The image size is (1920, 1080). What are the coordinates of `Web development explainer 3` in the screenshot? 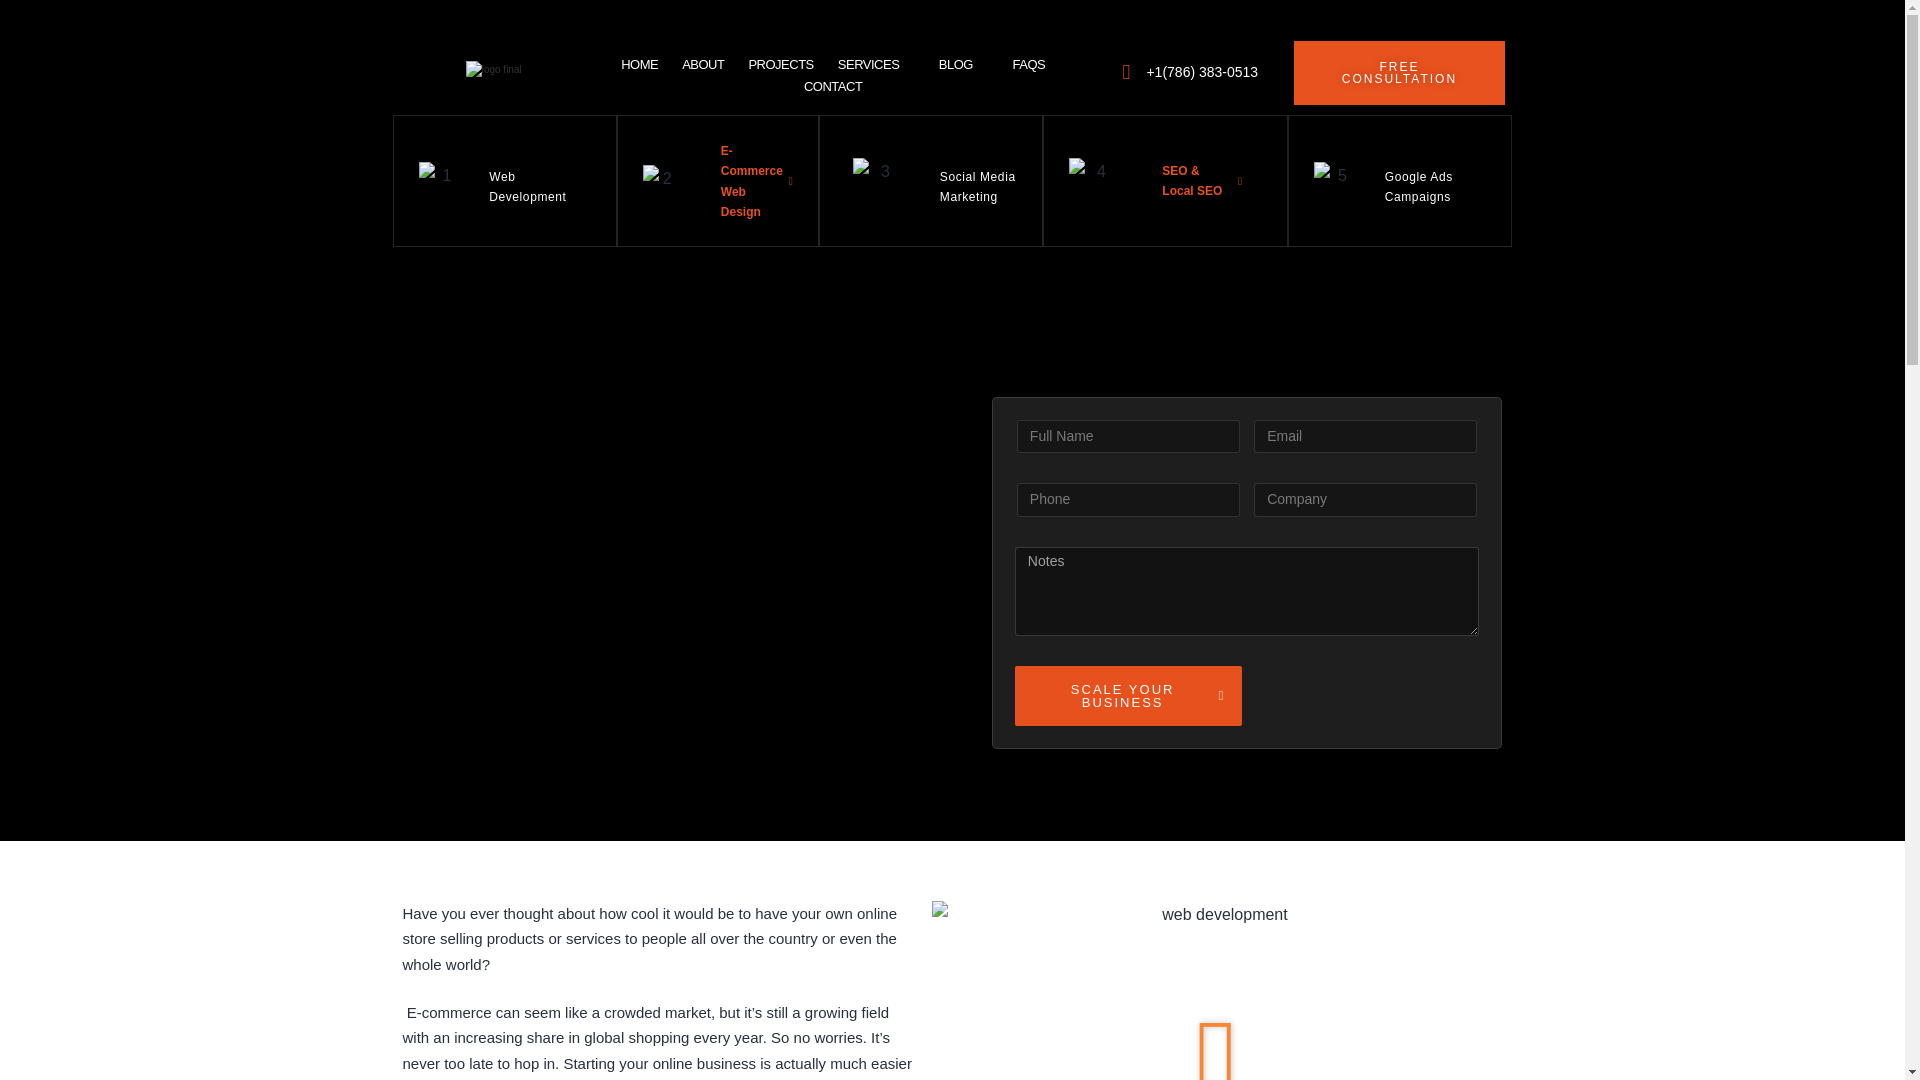 It's located at (658, 180).